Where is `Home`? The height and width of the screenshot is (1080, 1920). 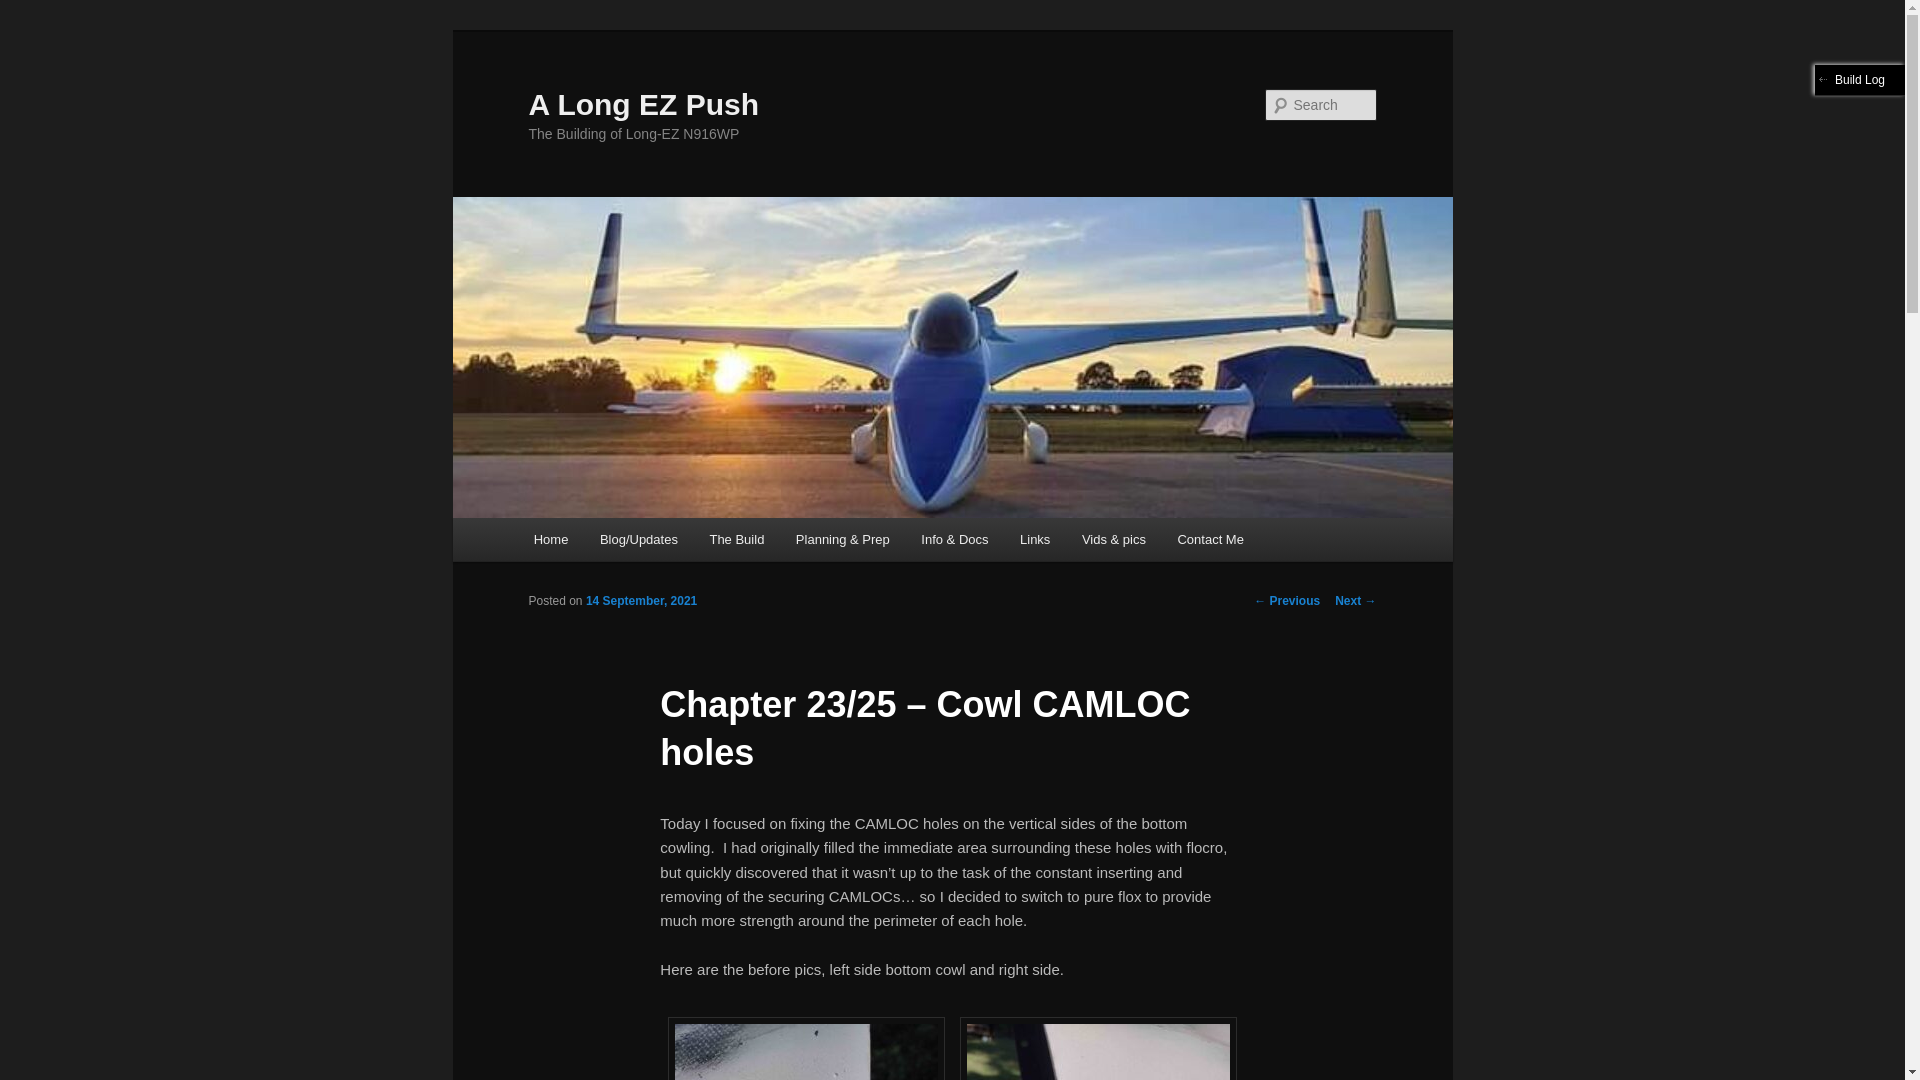
Home is located at coordinates (550, 539).